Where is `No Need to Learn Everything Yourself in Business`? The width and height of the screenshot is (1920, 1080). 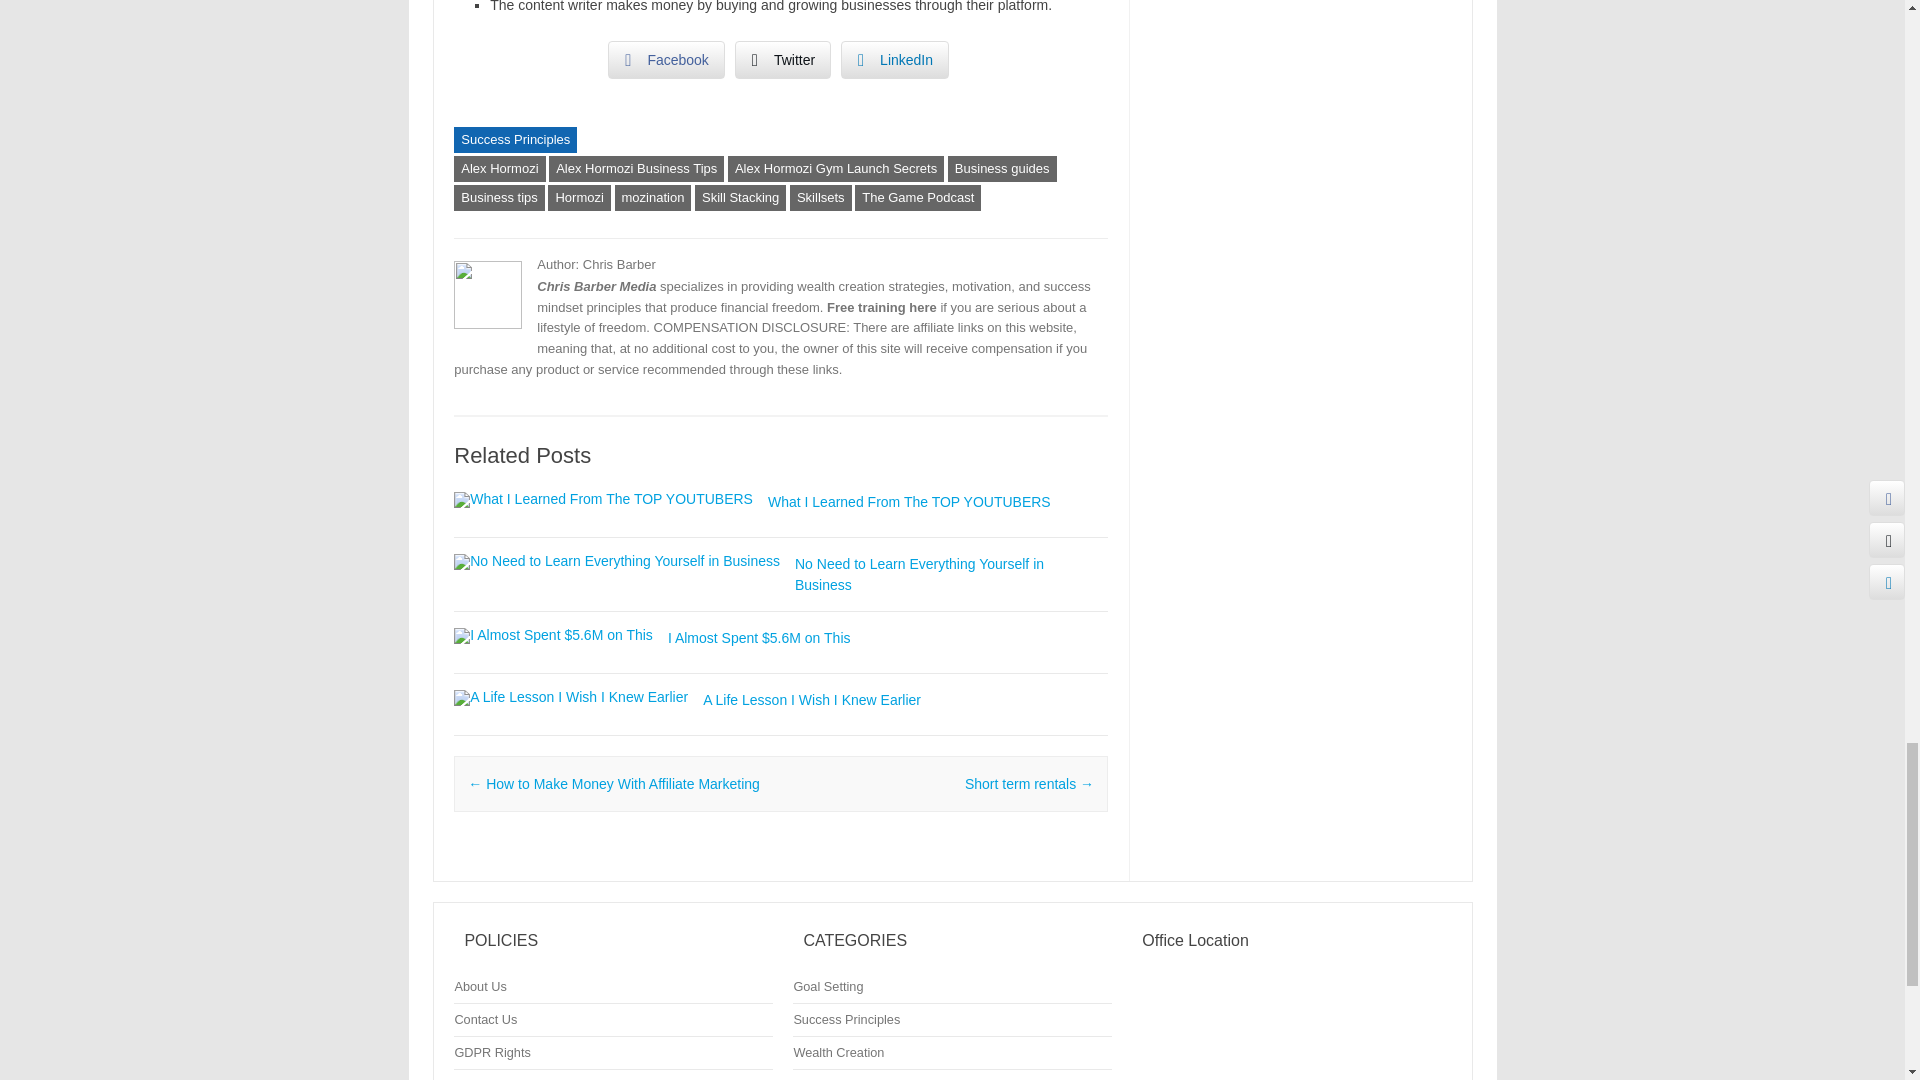
No Need to Learn Everything Yourself in Business is located at coordinates (919, 574).